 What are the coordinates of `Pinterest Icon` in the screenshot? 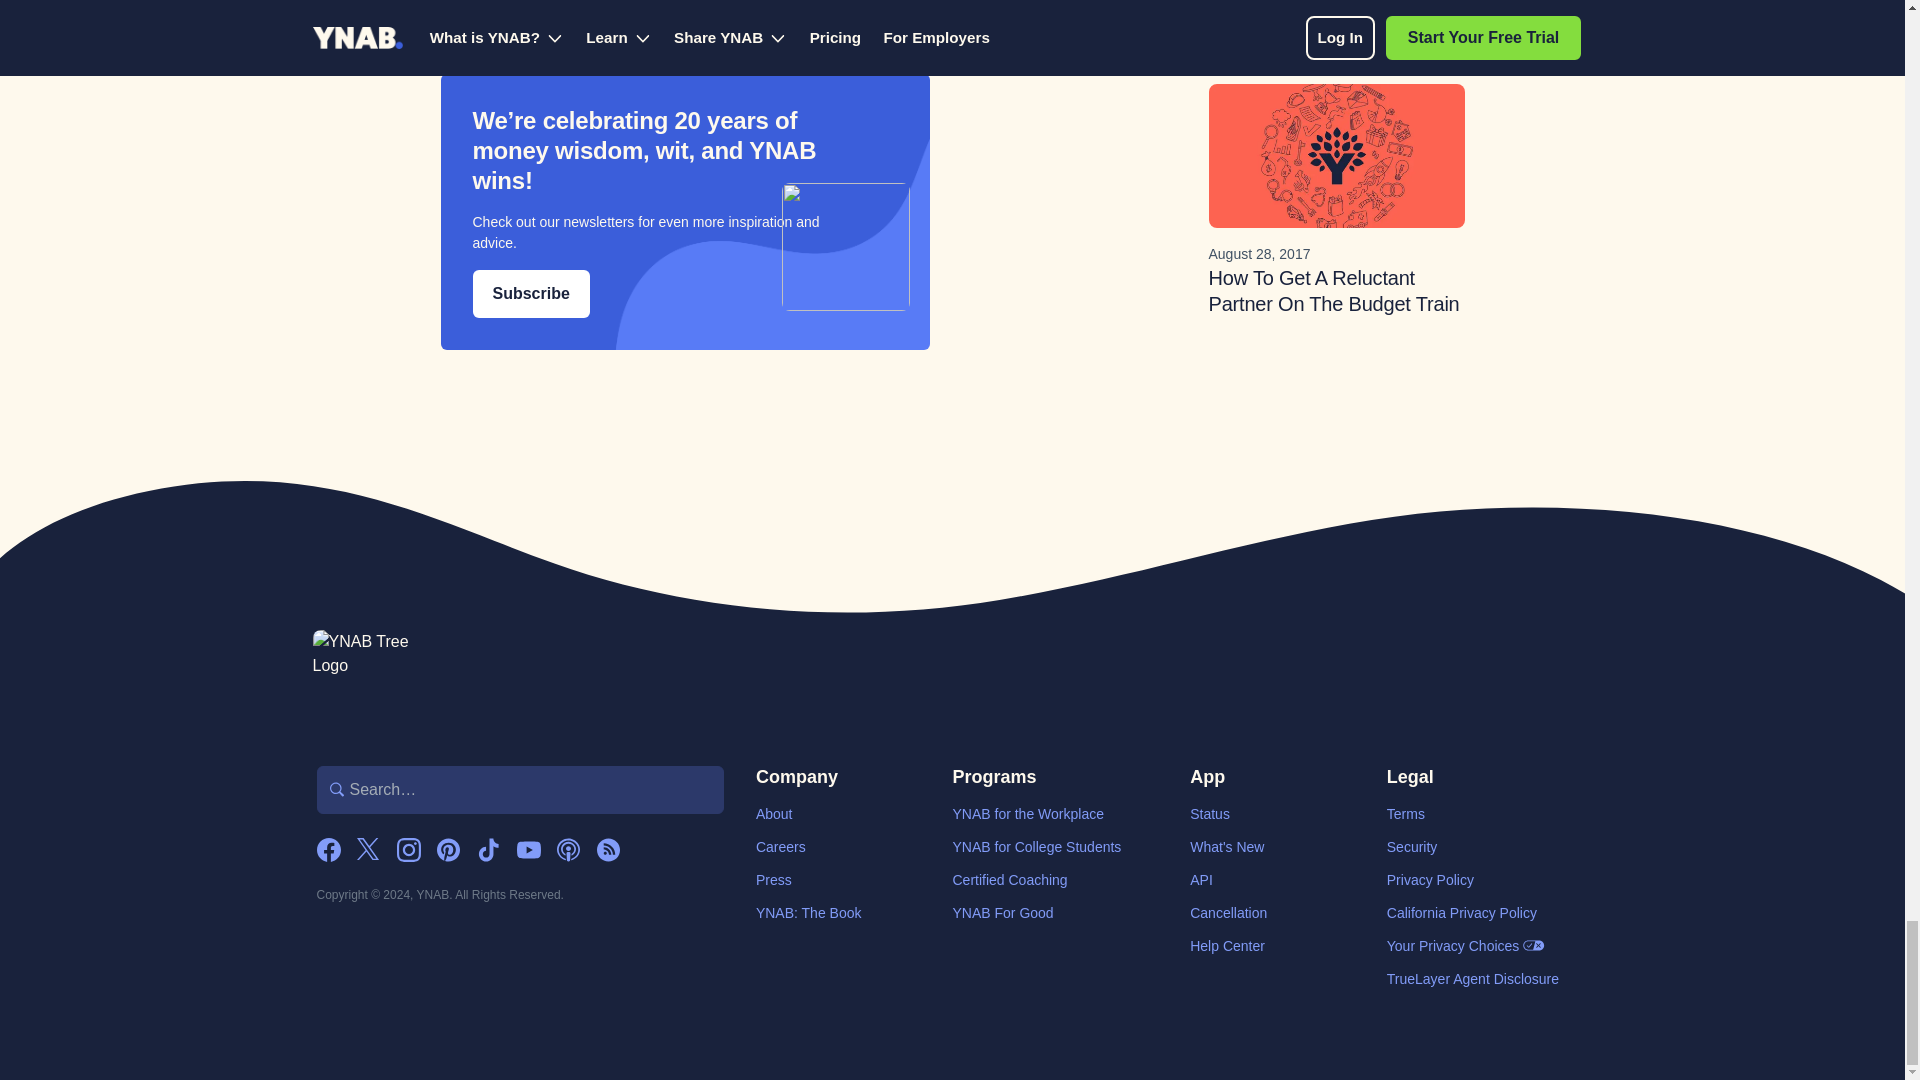 It's located at (448, 850).